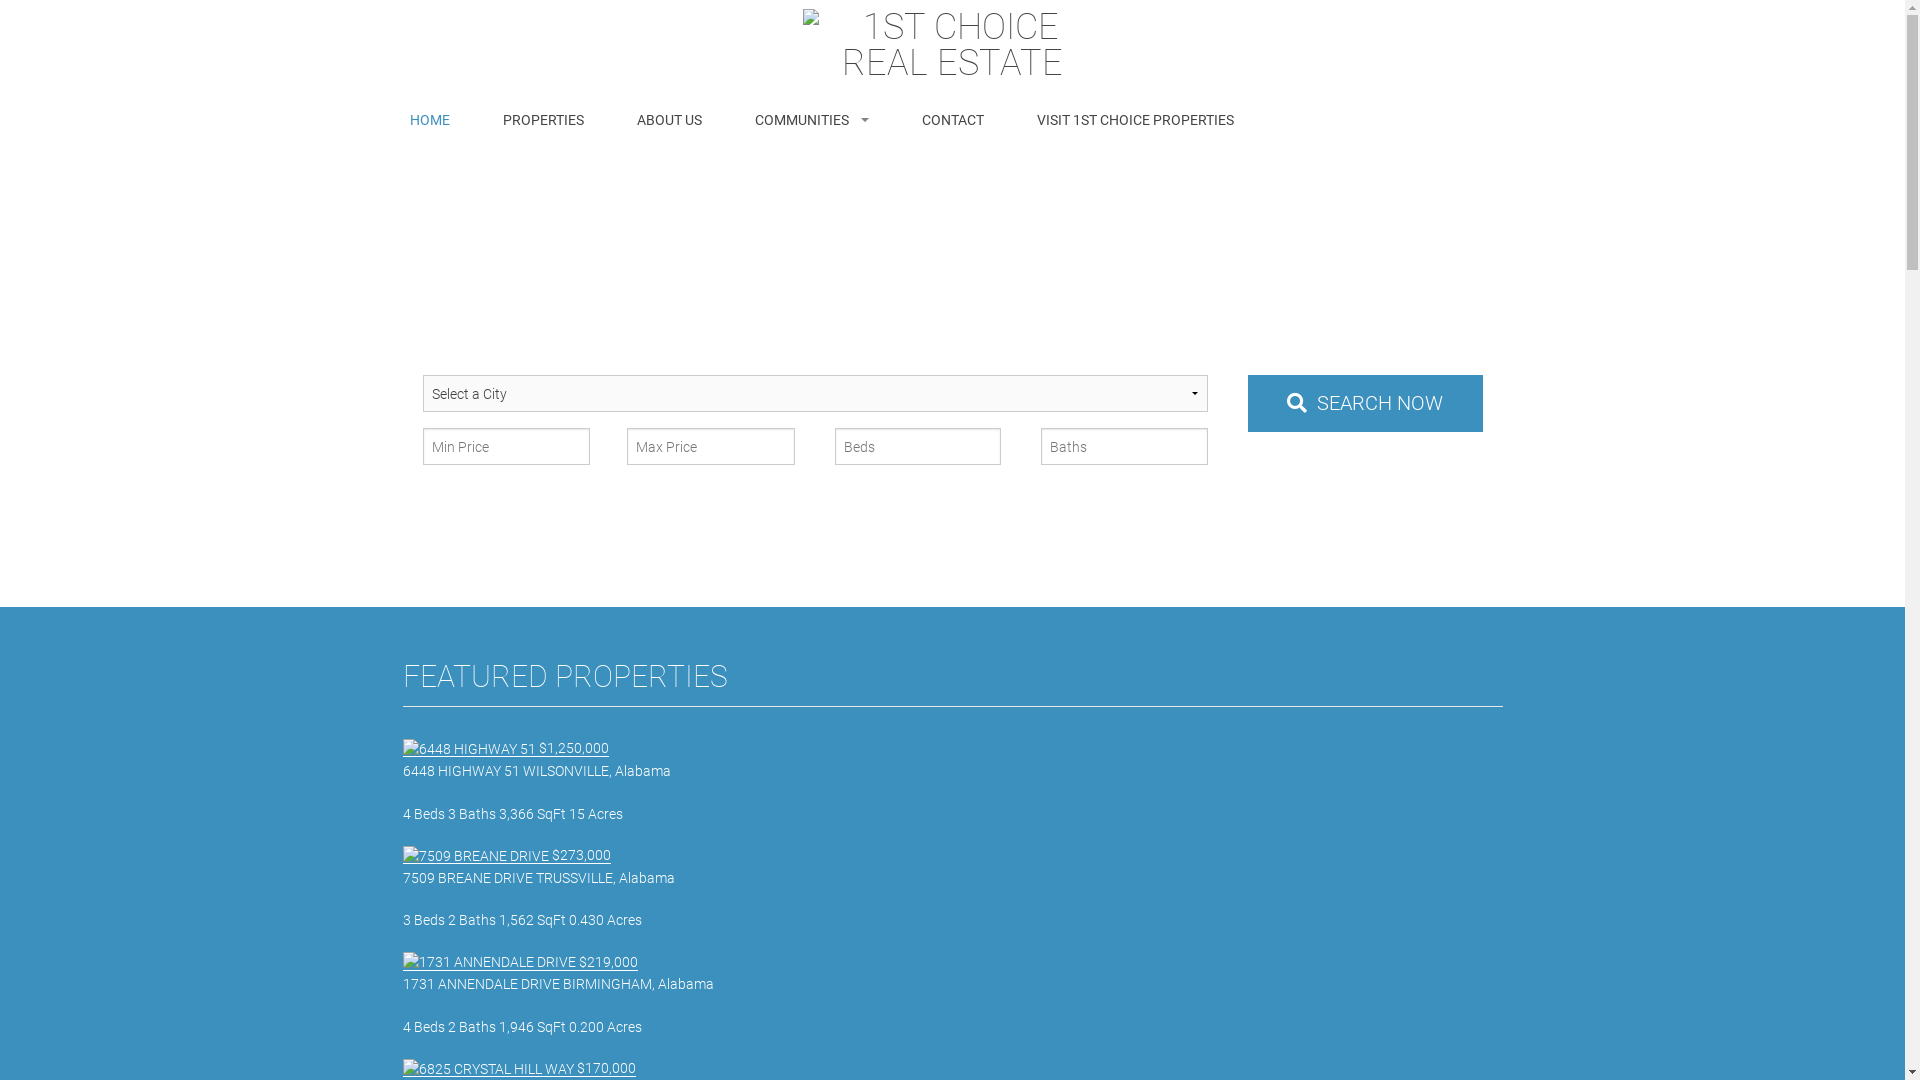 The height and width of the screenshot is (1080, 1920). What do you see at coordinates (1366, 404) in the screenshot?
I see `SEARCH NOW` at bounding box center [1366, 404].